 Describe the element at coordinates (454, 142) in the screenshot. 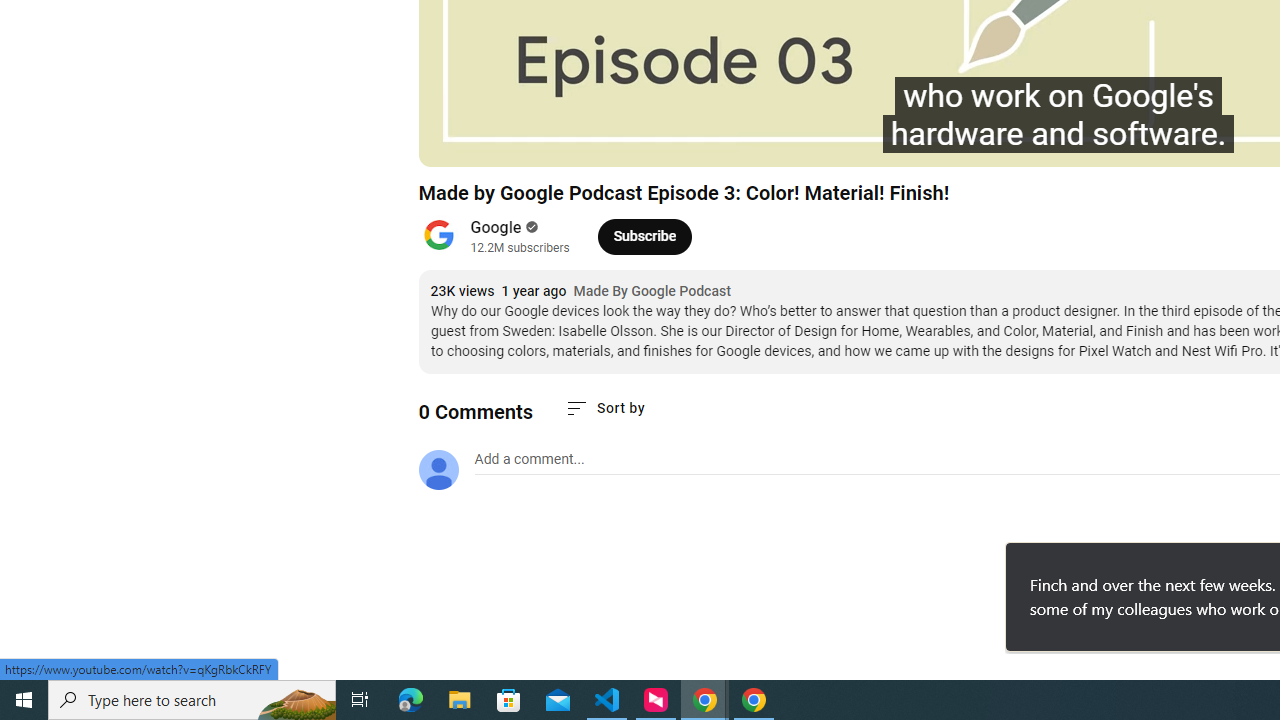

I see `Pause (k)` at that location.